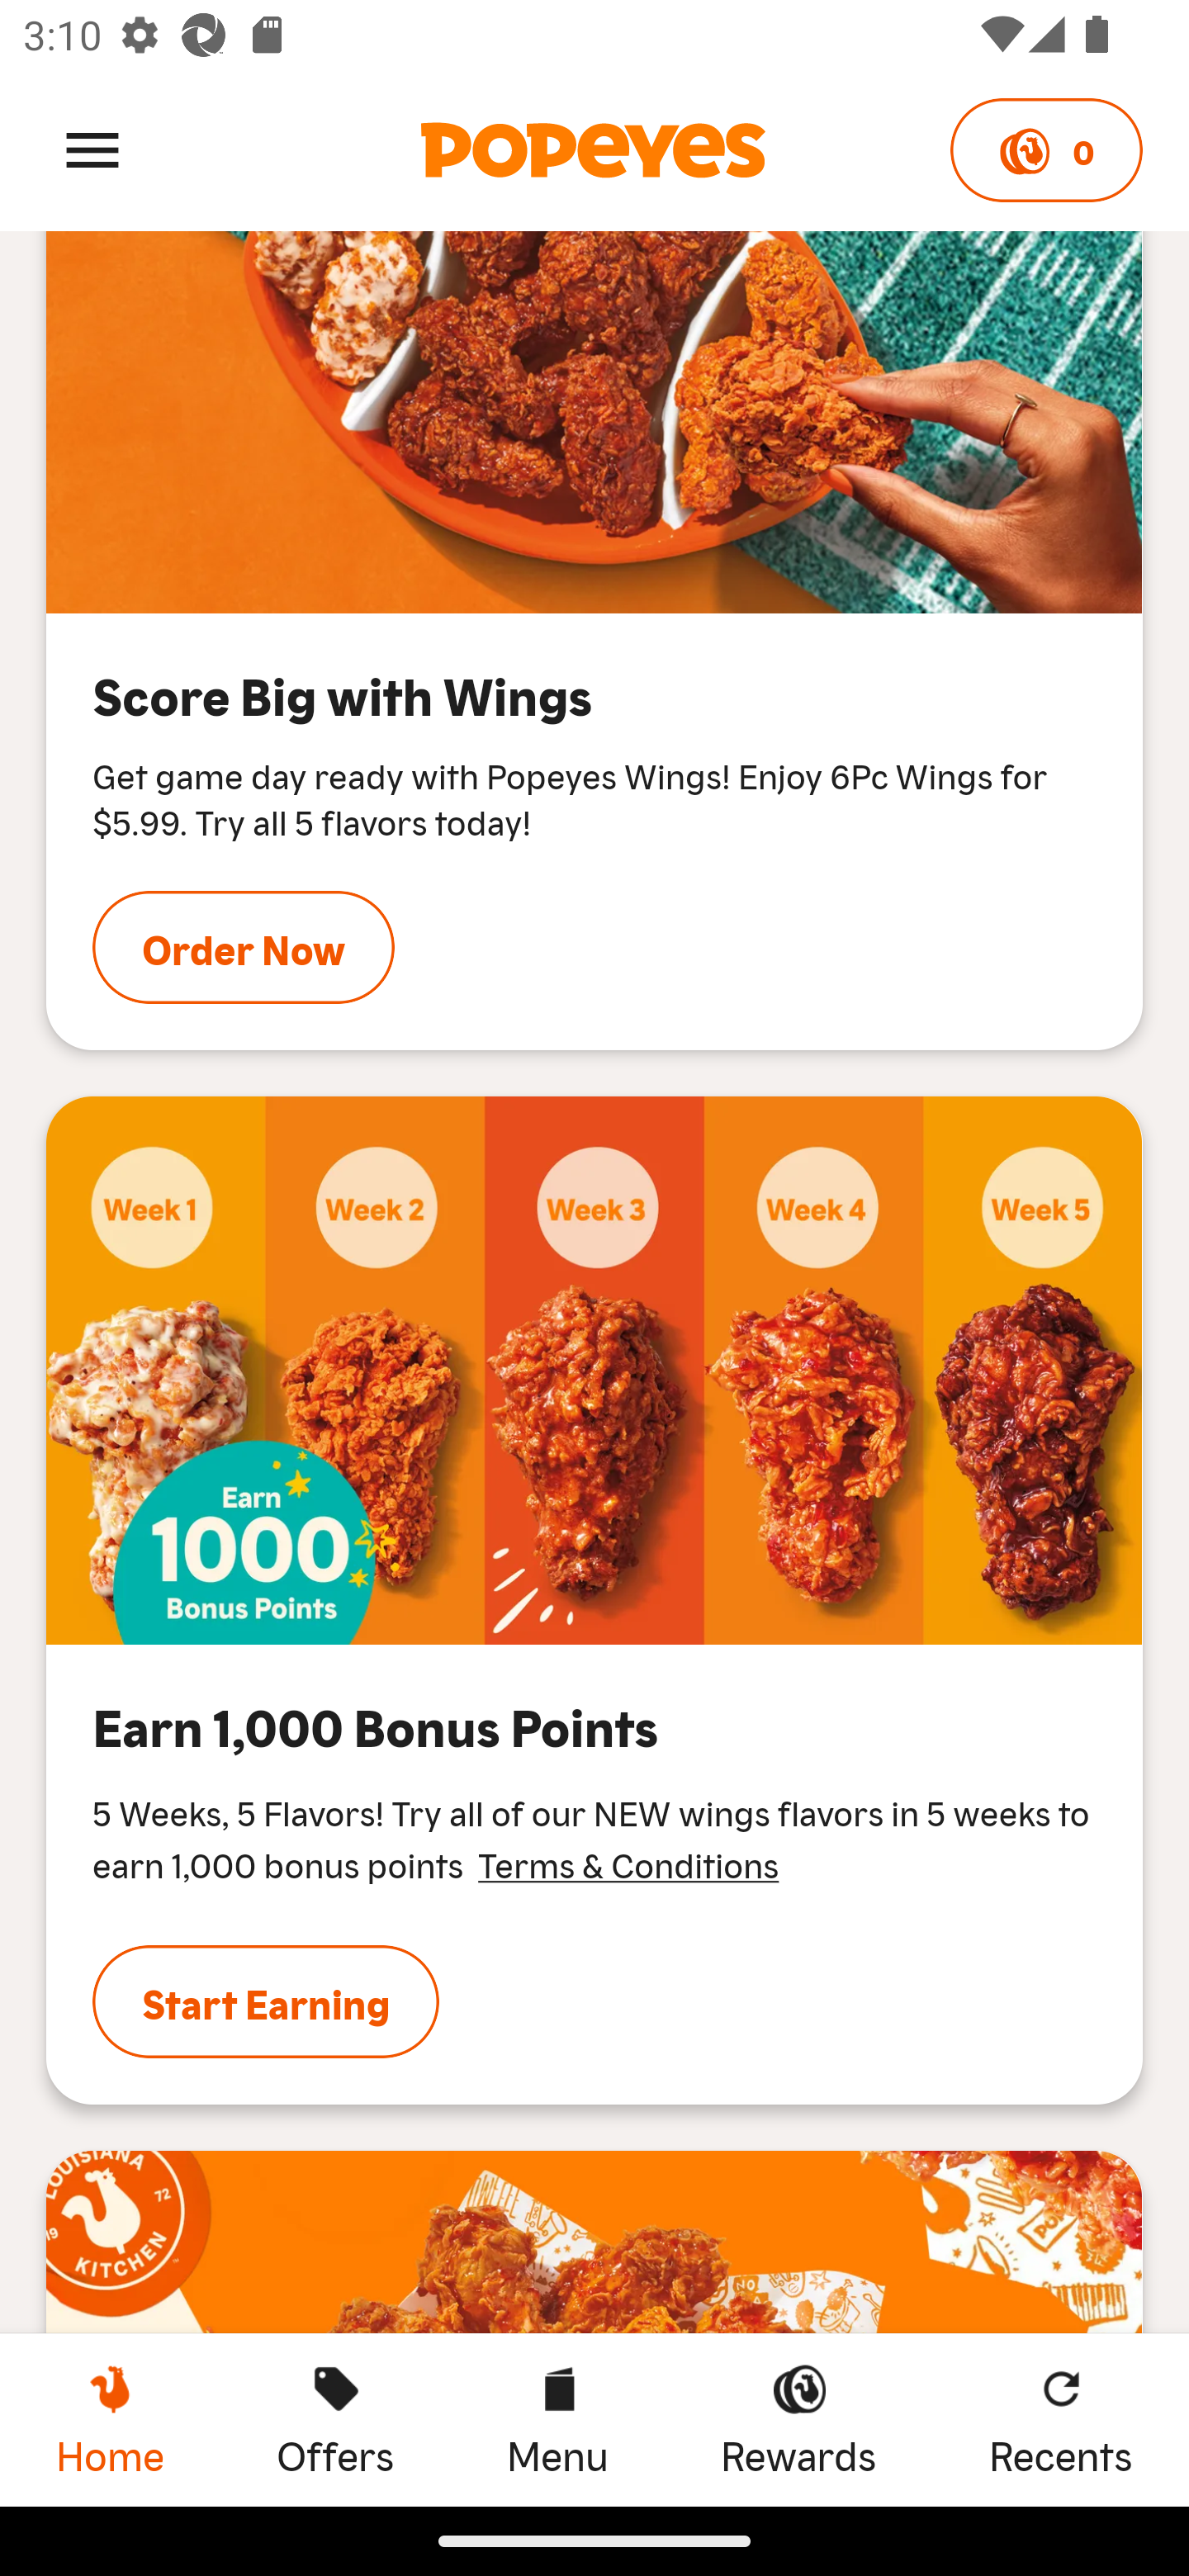  Describe the element at coordinates (92, 149) in the screenshot. I see `Menu ` at that location.